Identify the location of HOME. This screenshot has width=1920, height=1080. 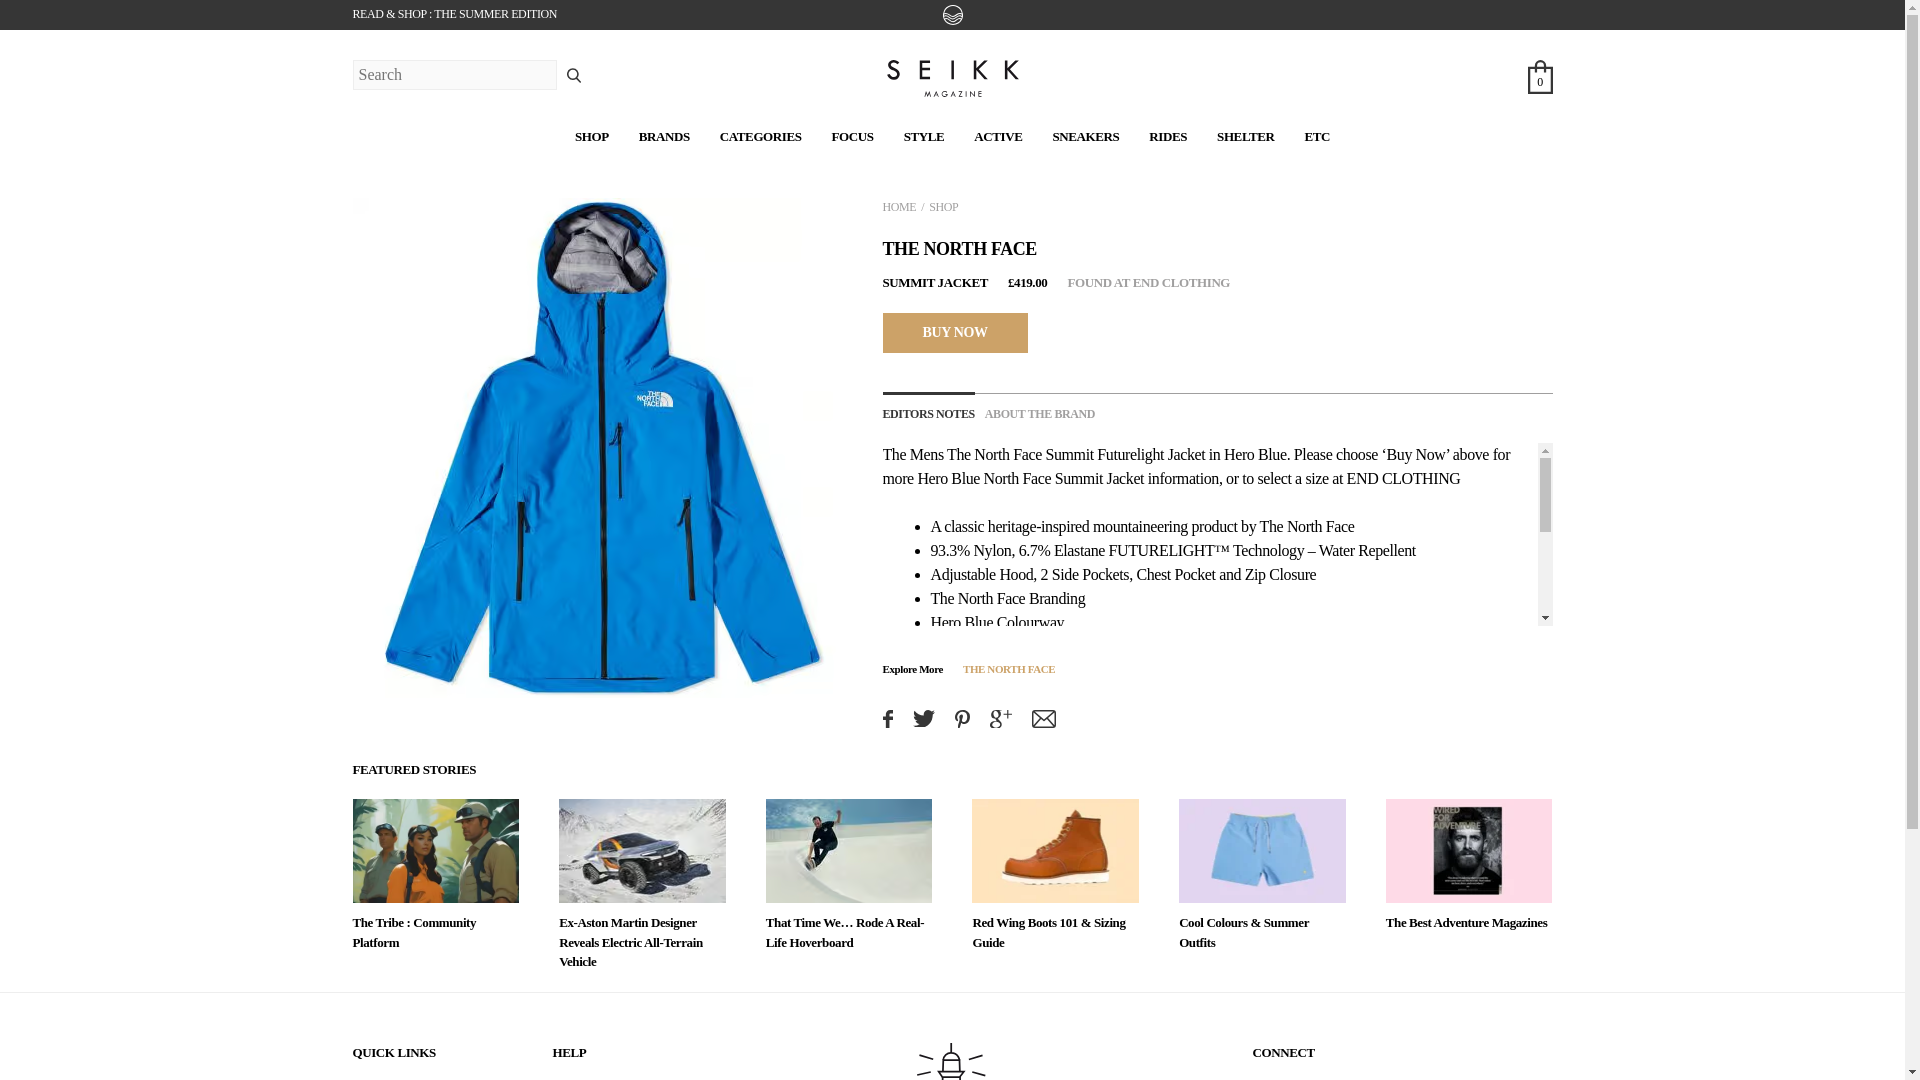
(898, 206).